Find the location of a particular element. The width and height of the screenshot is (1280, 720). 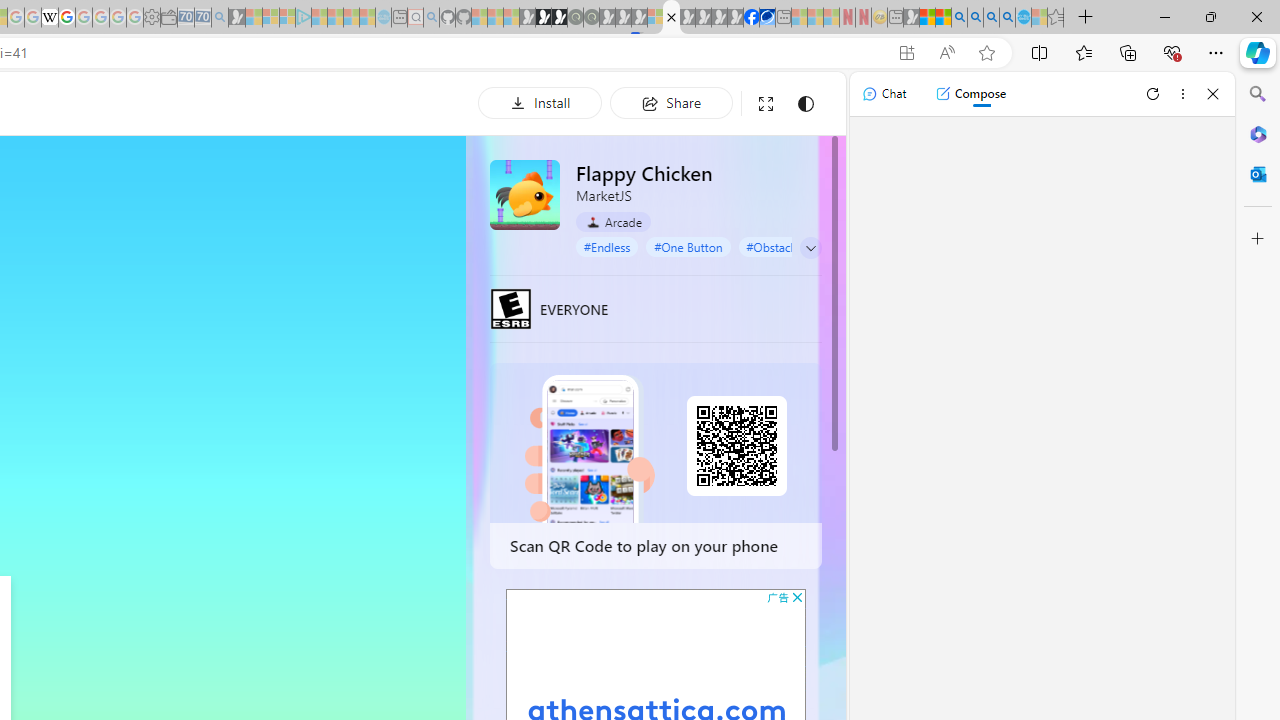

Full screen is located at coordinates (765, 104).